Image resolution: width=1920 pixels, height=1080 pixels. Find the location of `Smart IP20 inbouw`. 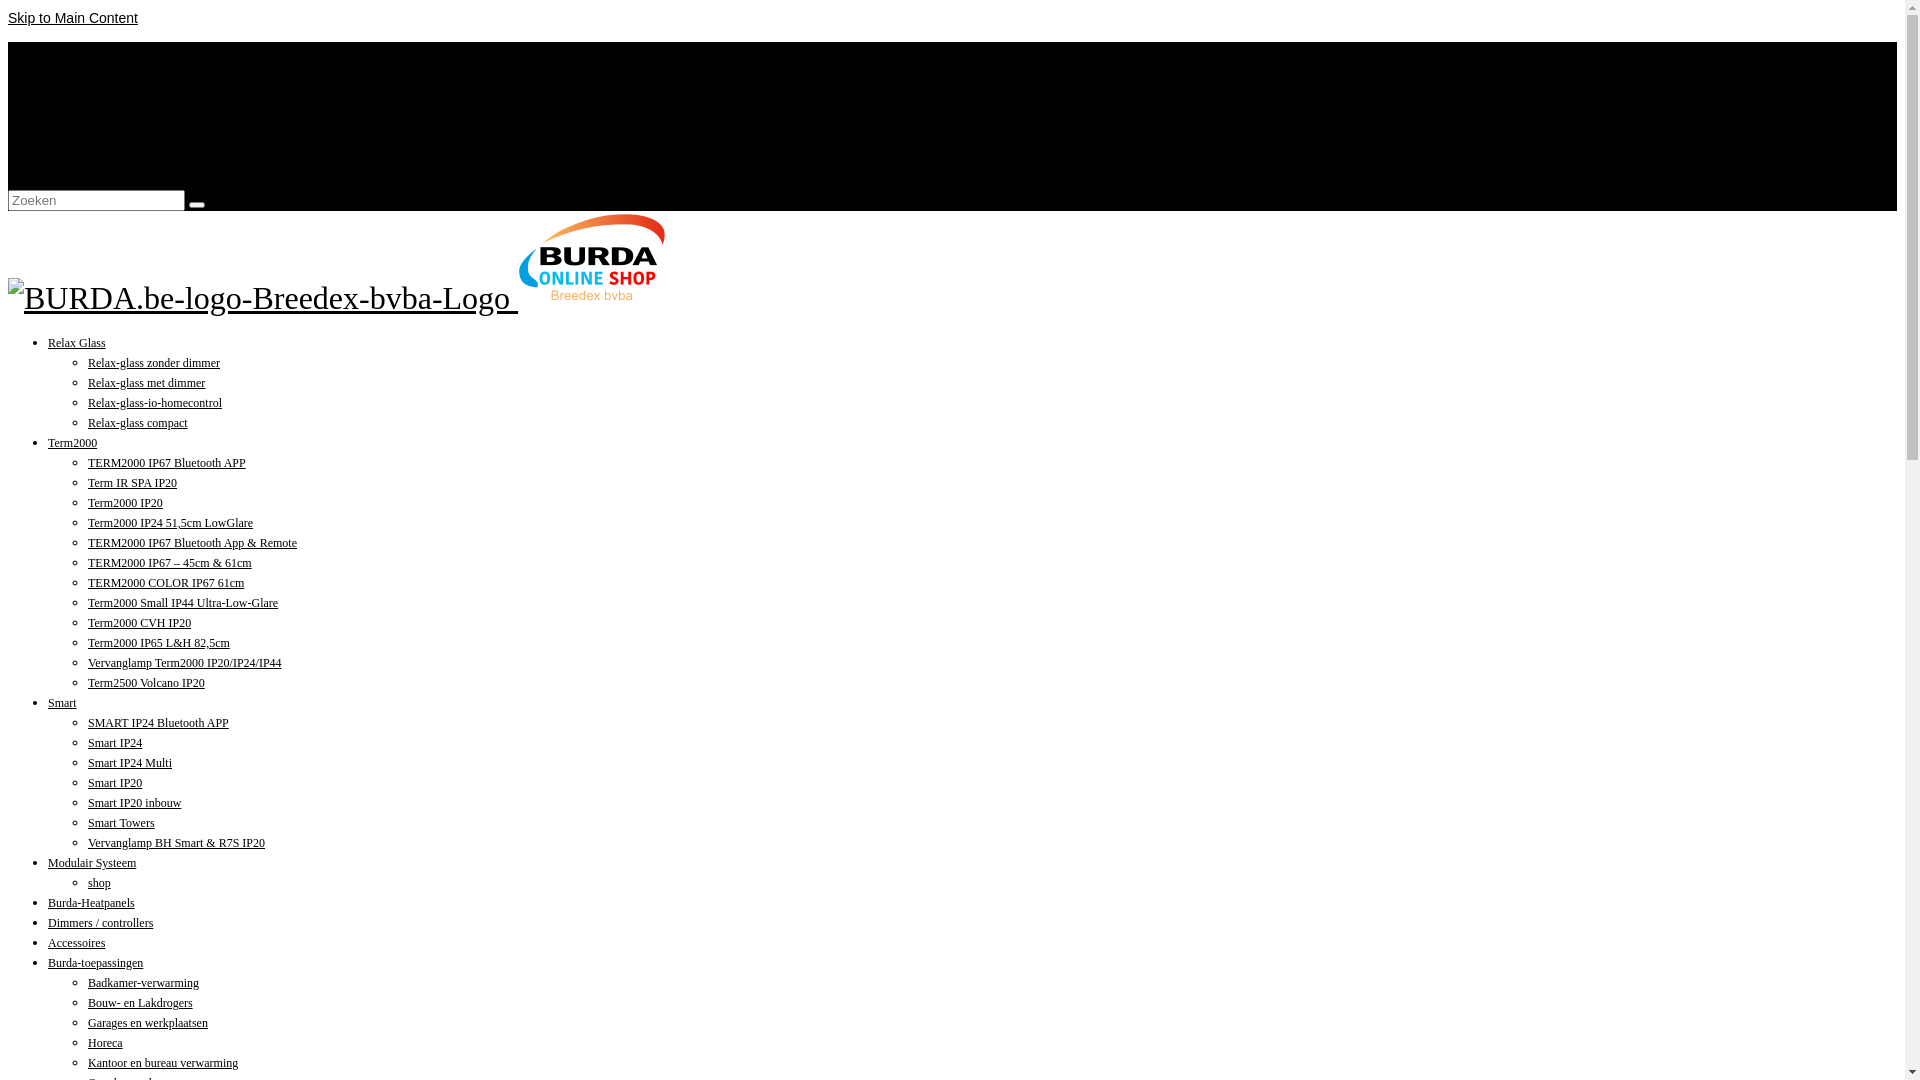

Smart IP20 inbouw is located at coordinates (134, 803).